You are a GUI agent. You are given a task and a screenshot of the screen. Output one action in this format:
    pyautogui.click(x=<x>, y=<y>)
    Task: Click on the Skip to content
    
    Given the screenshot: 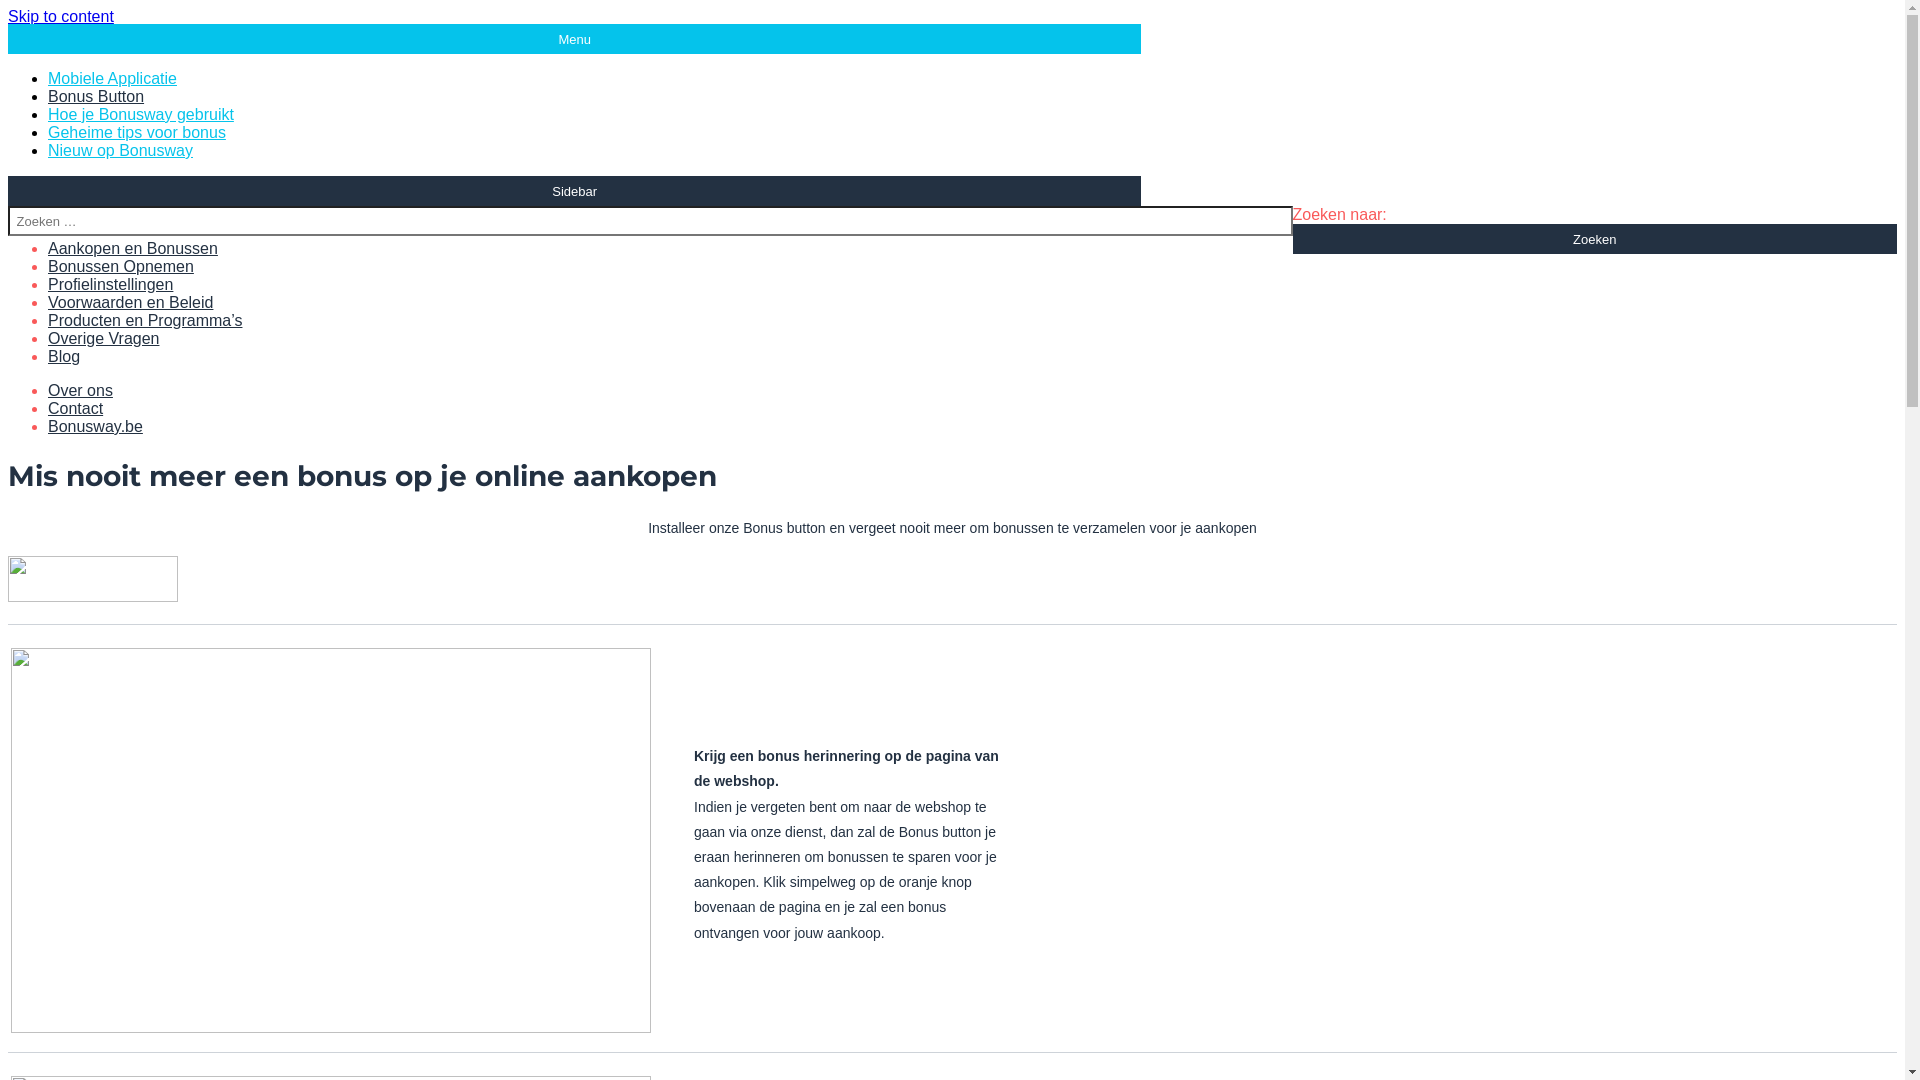 What is the action you would take?
    pyautogui.click(x=61, y=16)
    